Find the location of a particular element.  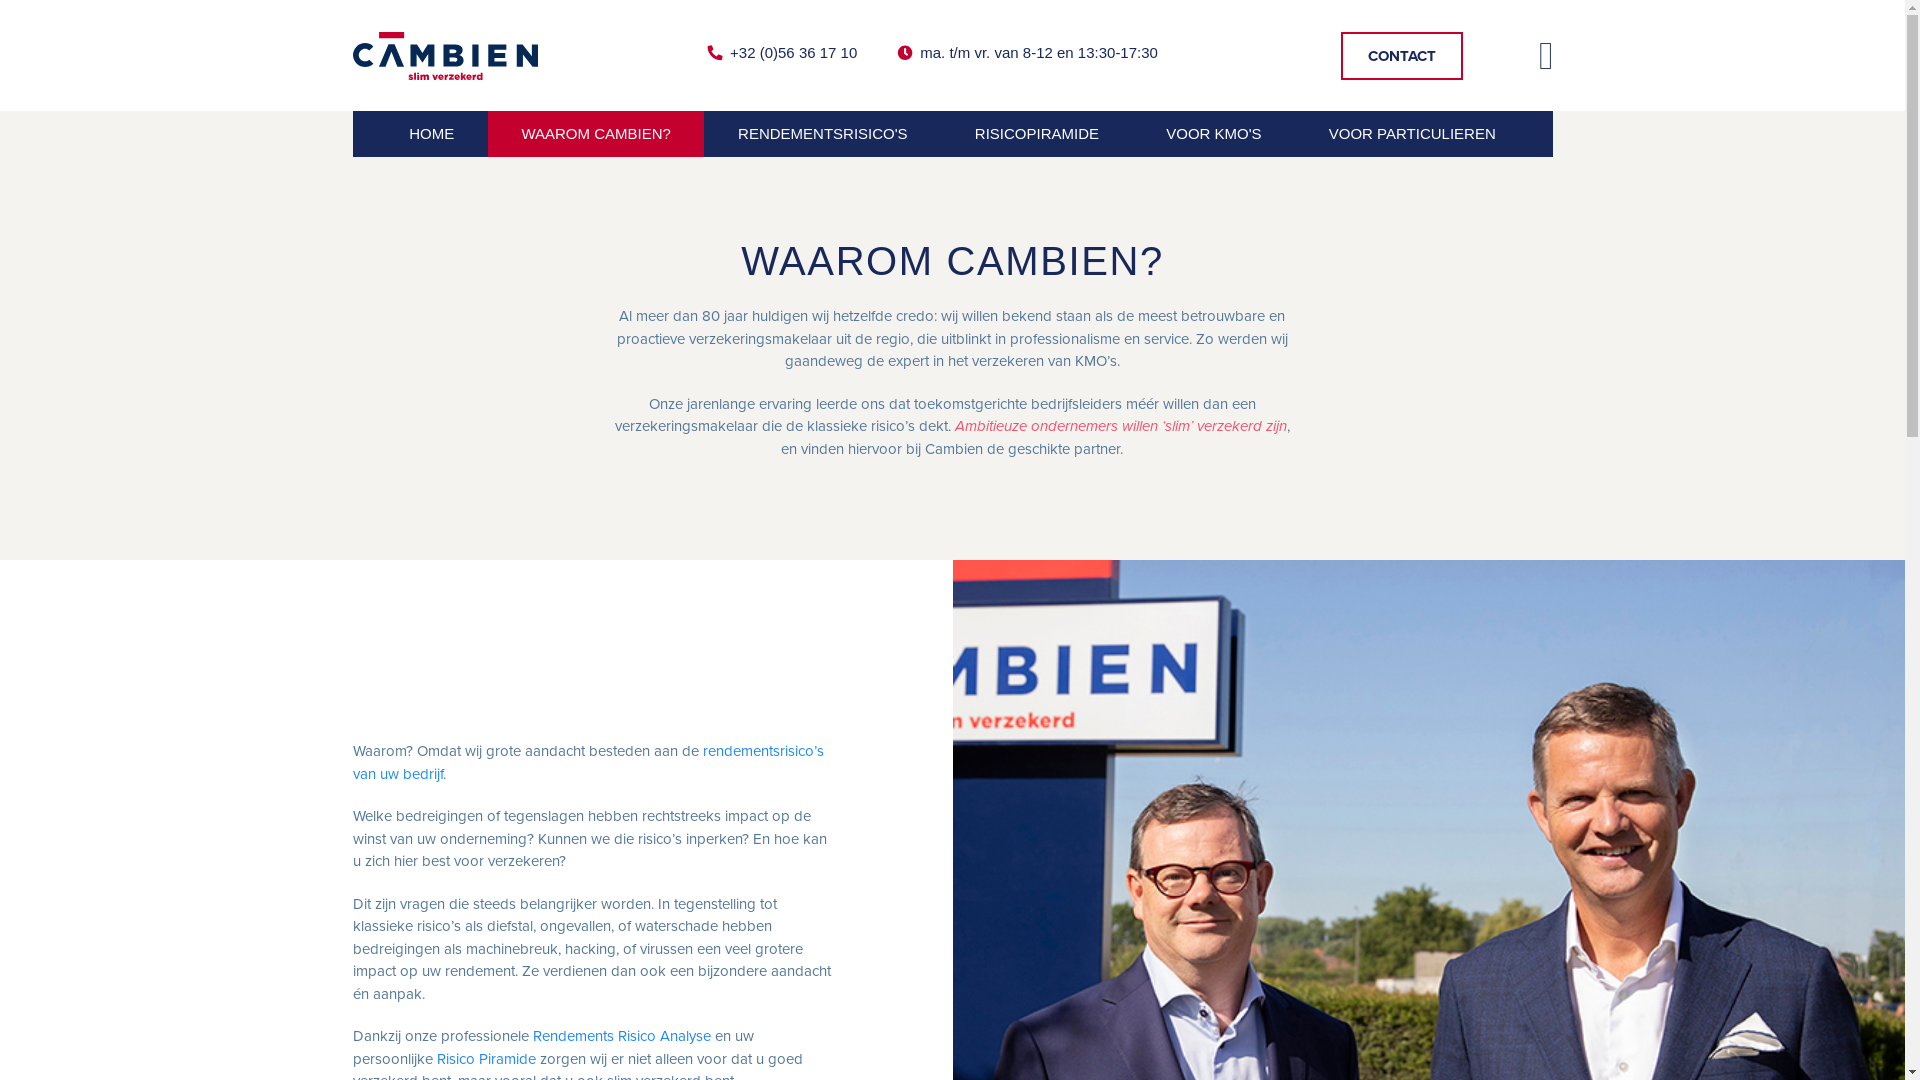

RISICOPIRAMIDE is located at coordinates (1037, 134).